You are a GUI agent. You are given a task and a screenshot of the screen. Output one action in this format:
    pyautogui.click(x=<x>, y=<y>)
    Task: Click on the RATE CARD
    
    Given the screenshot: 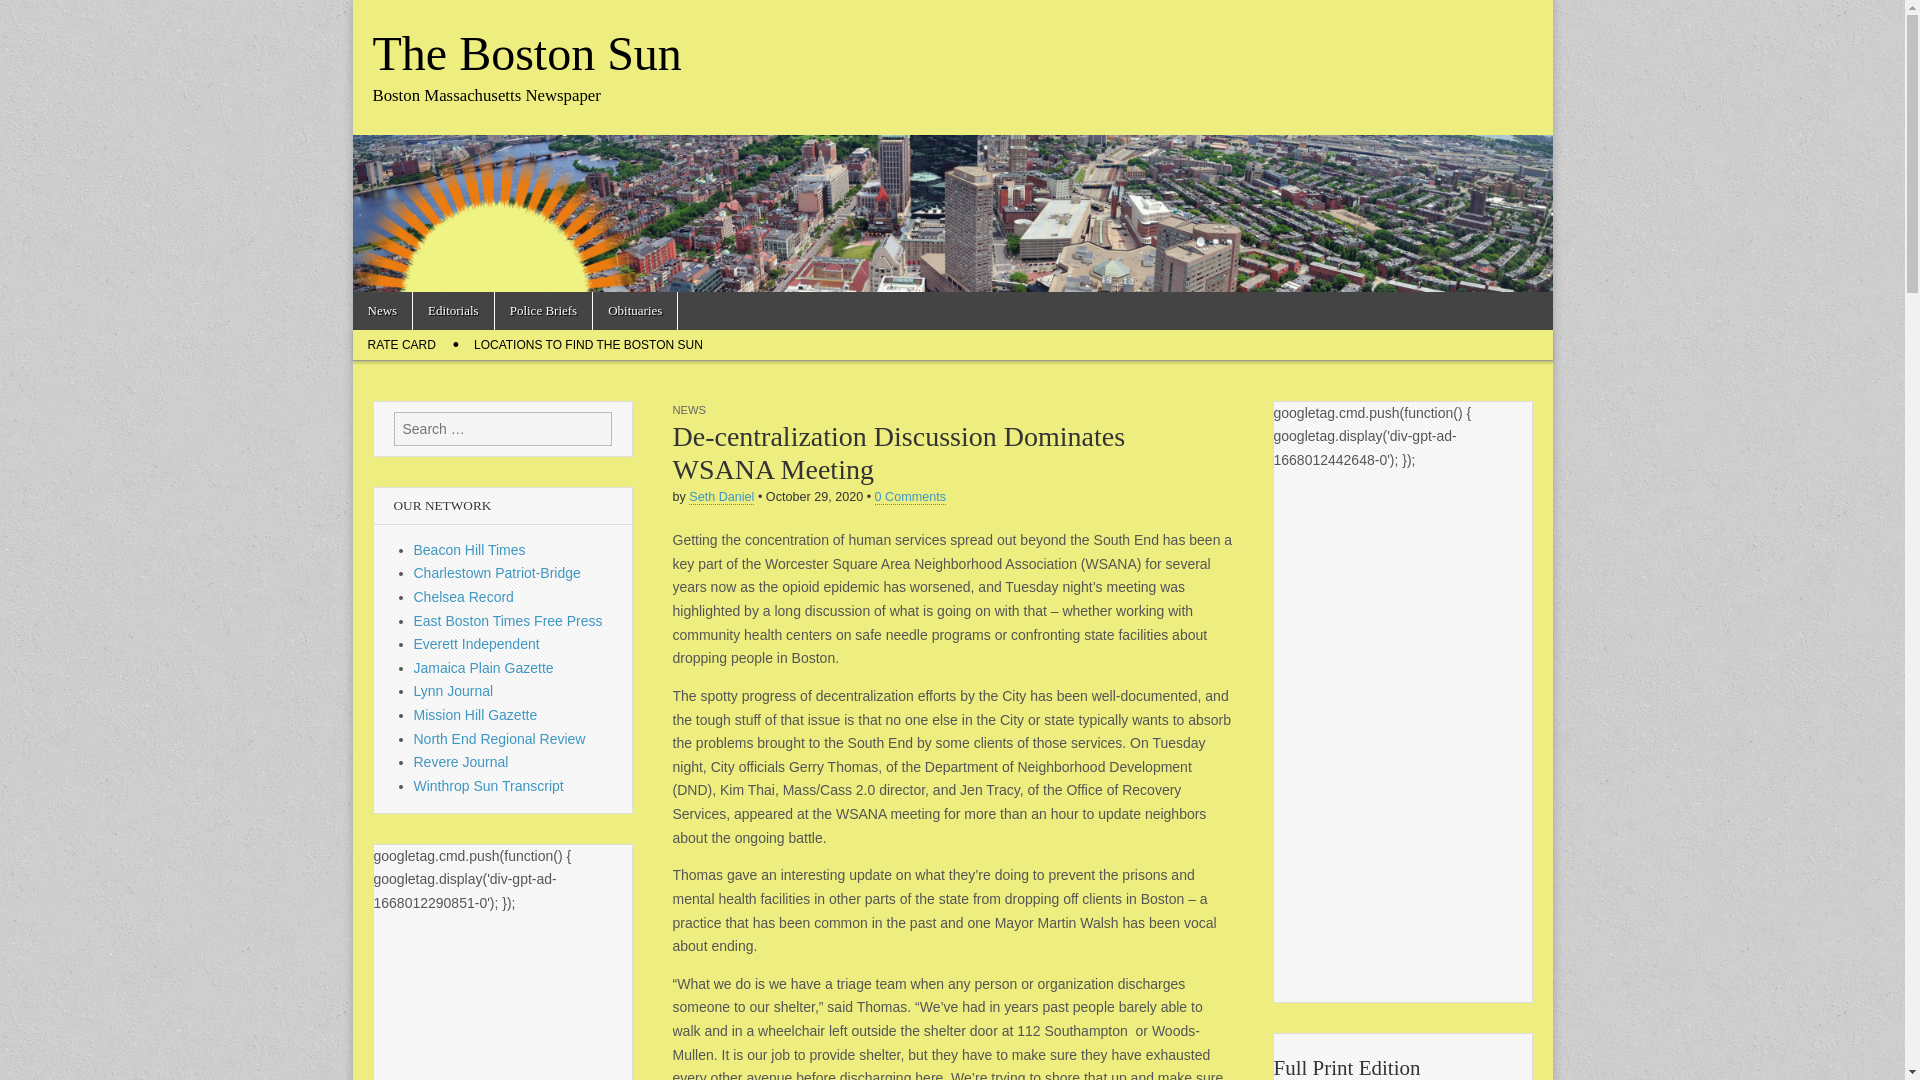 What is the action you would take?
    pyautogui.click(x=400, y=344)
    